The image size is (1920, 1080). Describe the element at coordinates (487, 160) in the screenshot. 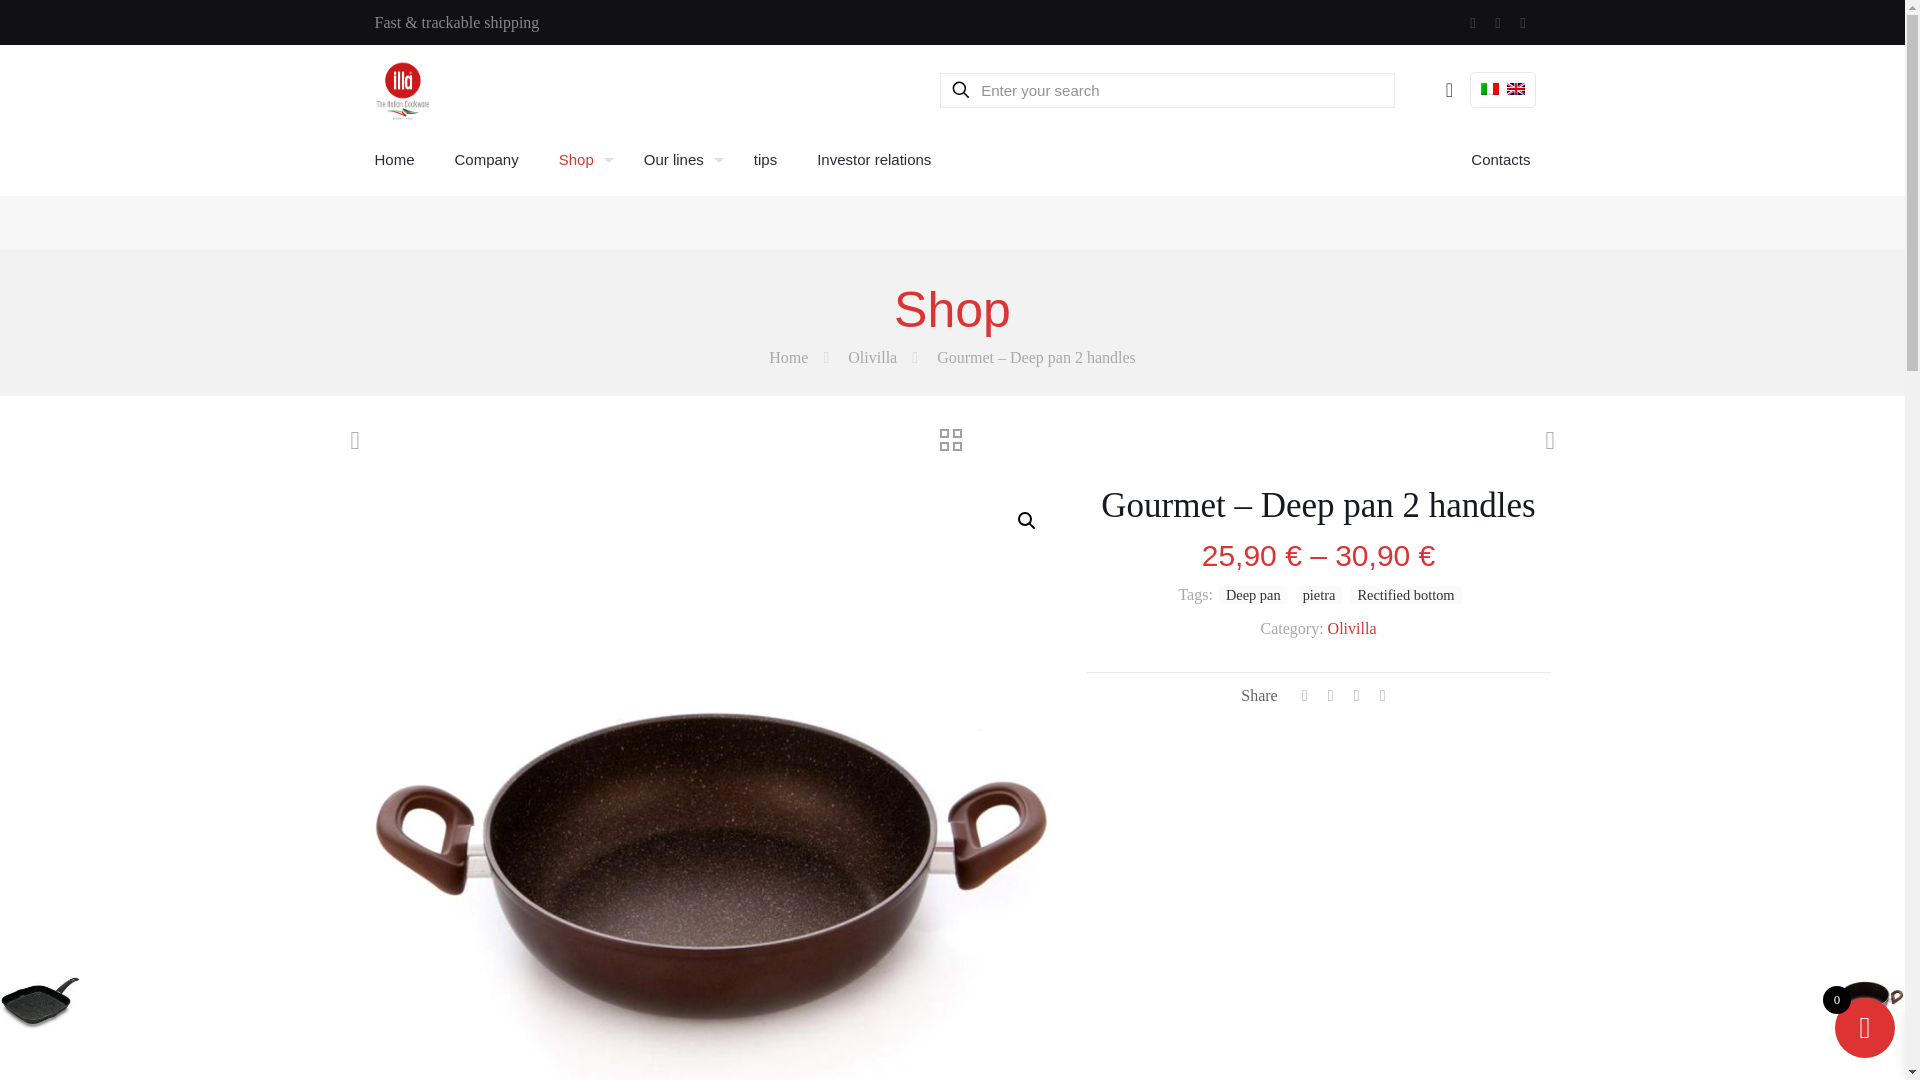

I see `Company` at that location.